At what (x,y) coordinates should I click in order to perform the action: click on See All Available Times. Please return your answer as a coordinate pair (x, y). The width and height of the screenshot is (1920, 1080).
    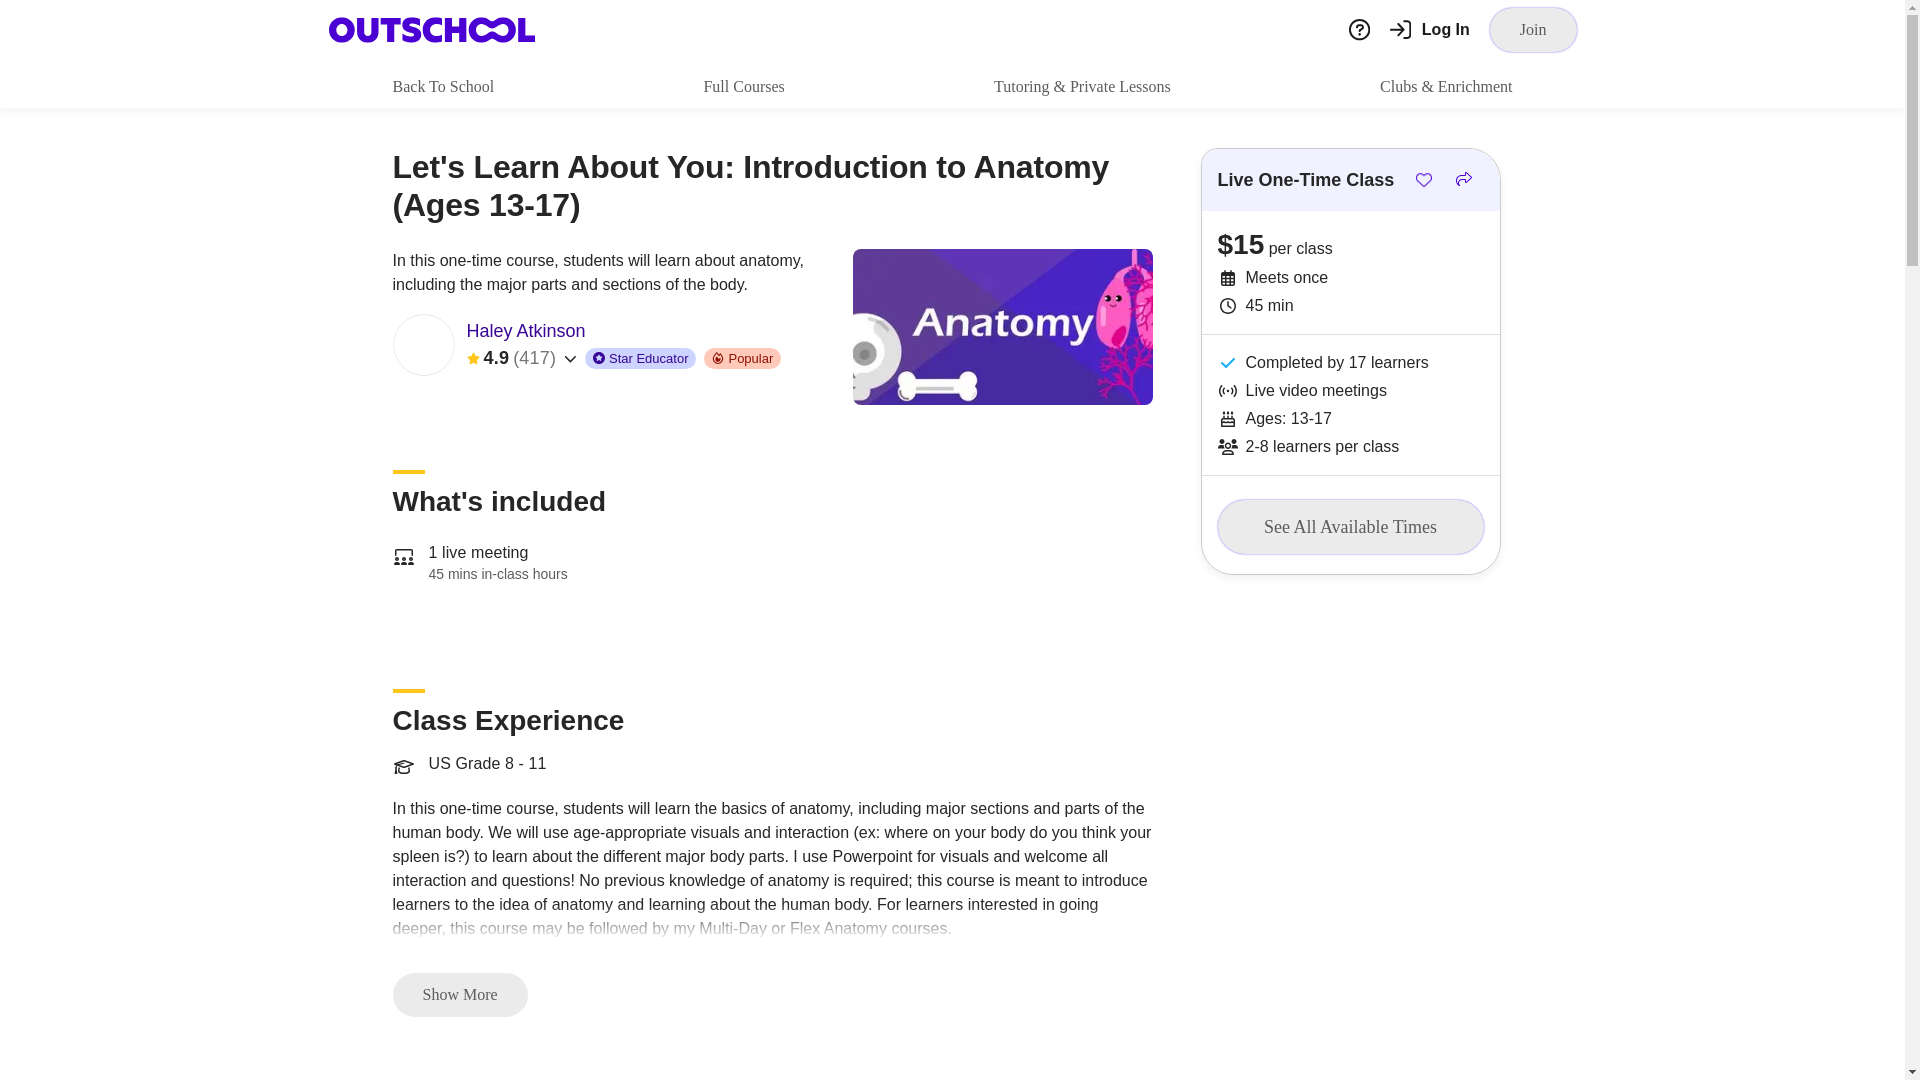
    Looking at the image, I should click on (1350, 527).